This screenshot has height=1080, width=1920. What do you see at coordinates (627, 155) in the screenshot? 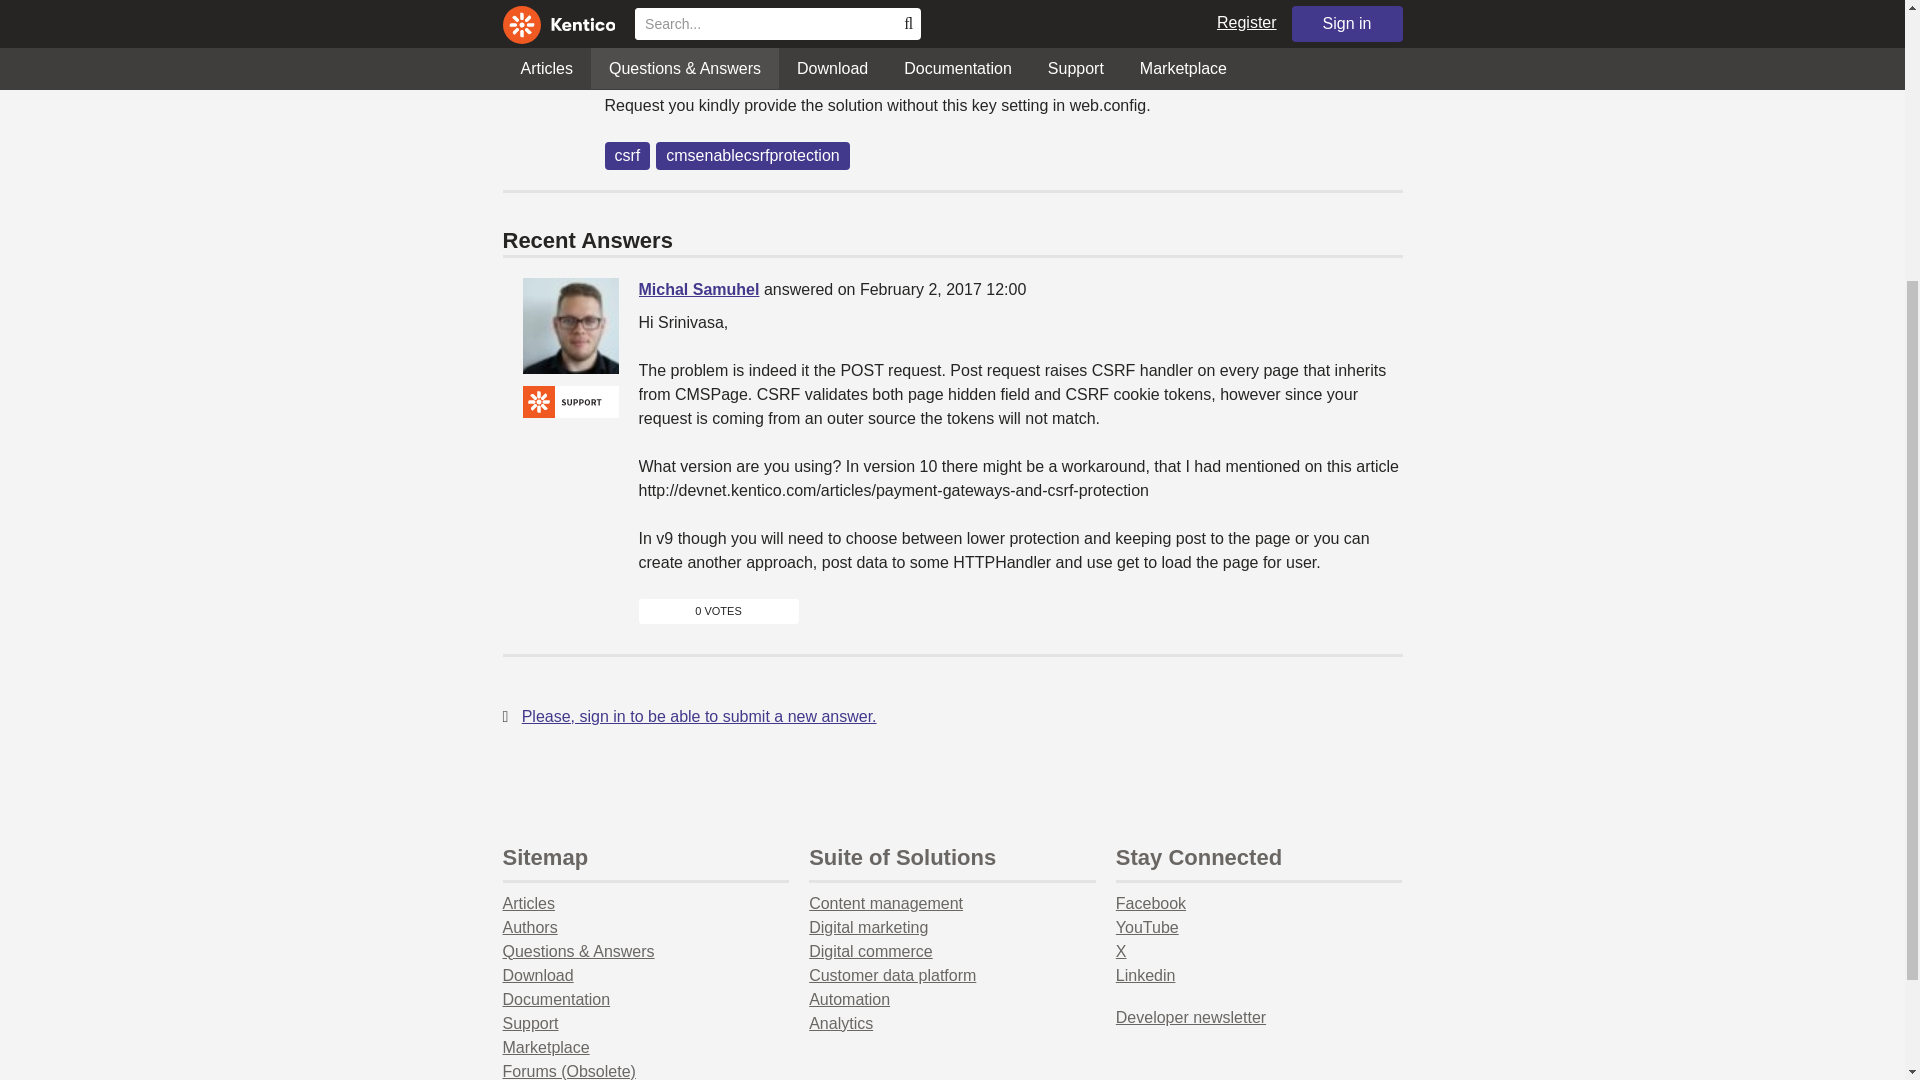
I see `csrf` at bounding box center [627, 155].